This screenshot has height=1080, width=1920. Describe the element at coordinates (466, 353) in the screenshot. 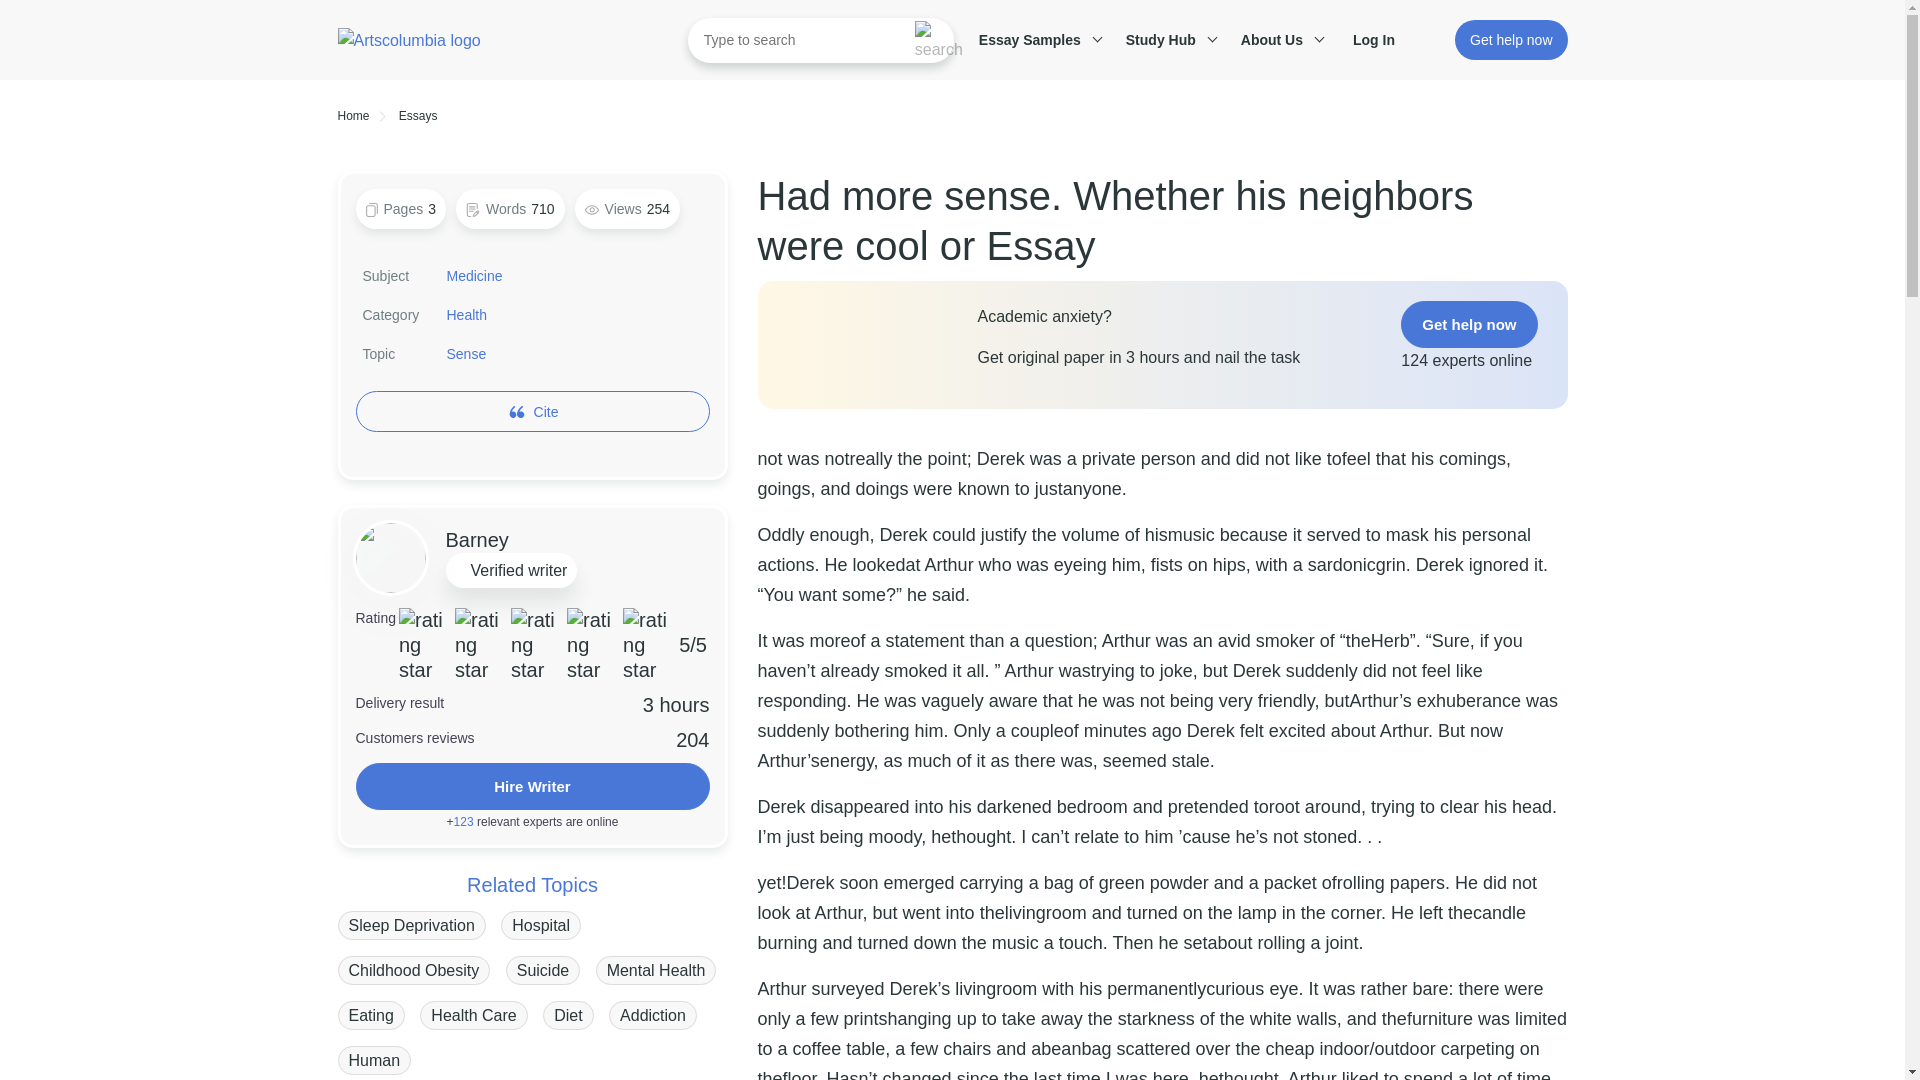

I see `Sense` at that location.